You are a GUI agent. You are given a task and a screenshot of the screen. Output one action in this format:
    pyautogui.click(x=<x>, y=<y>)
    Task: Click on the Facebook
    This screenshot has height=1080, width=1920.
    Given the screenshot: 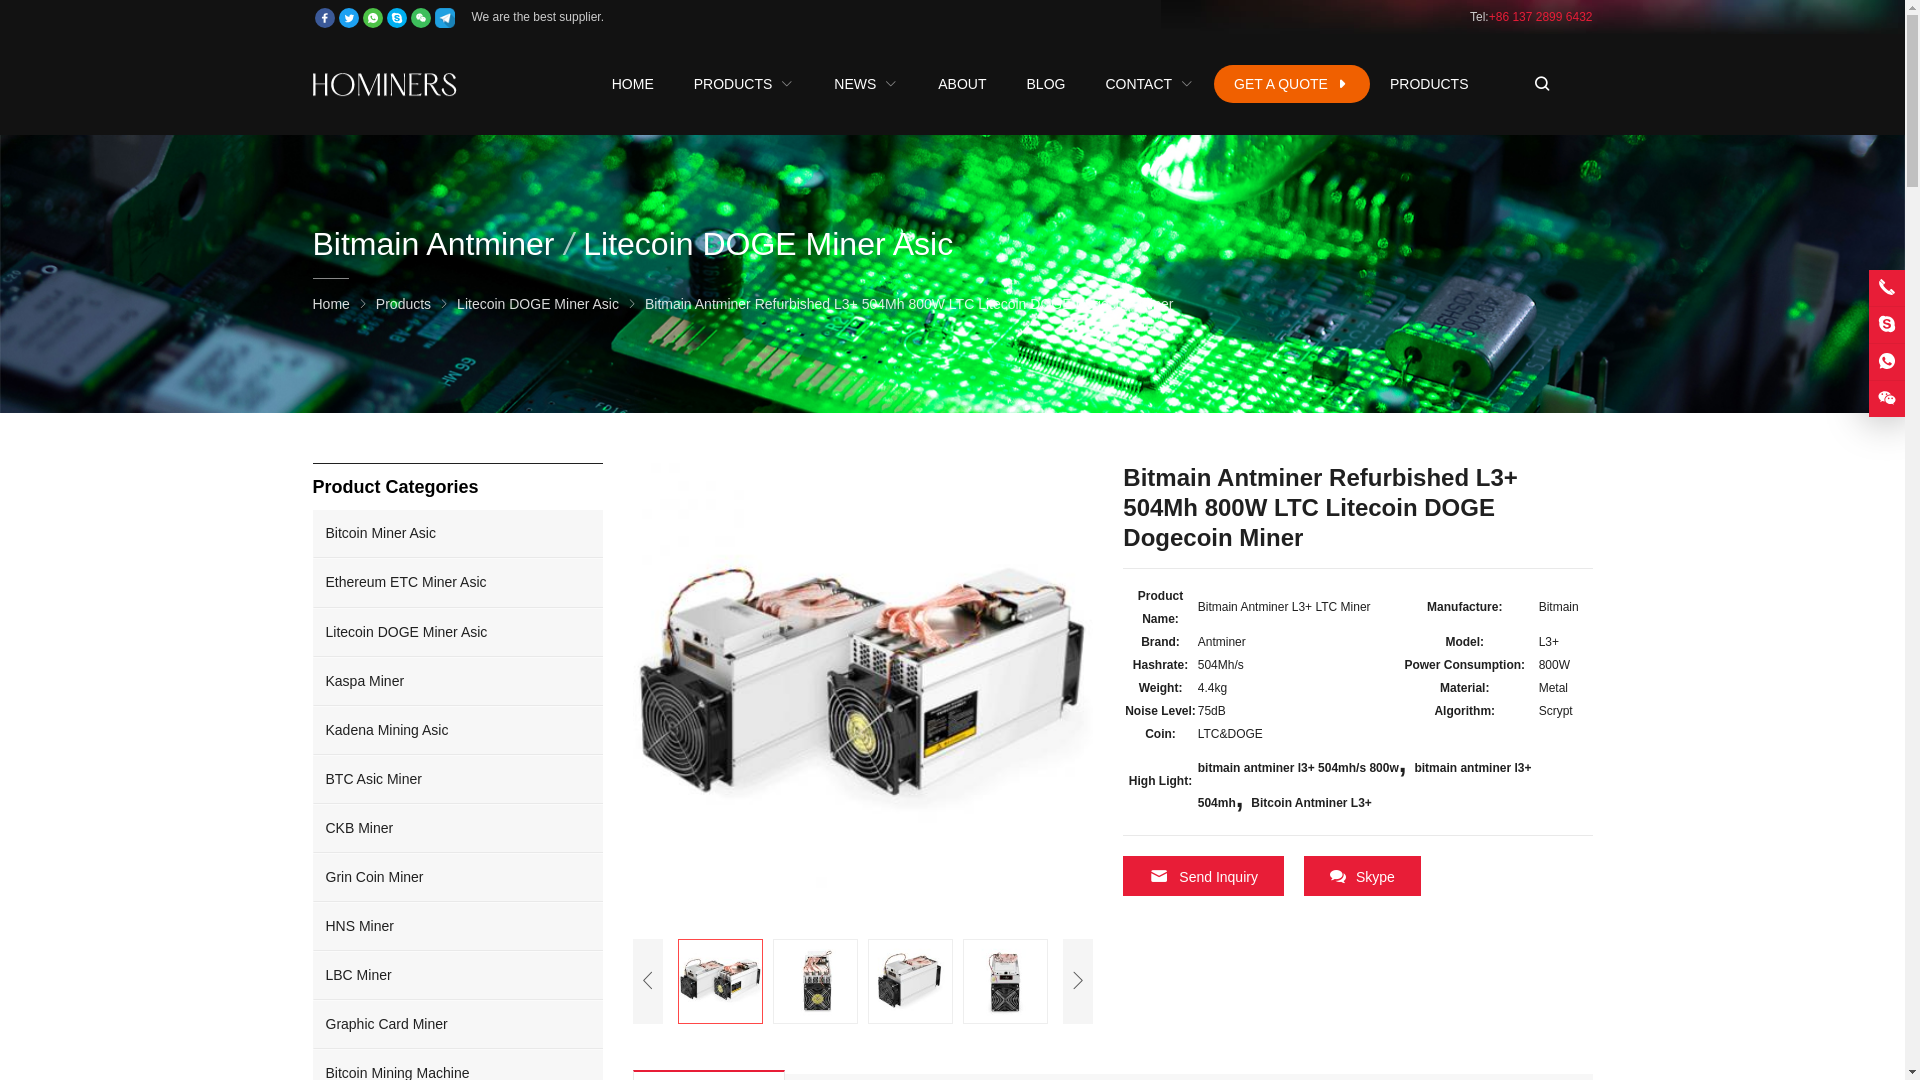 What is the action you would take?
    pyautogui.click(x=324, y=18)
    